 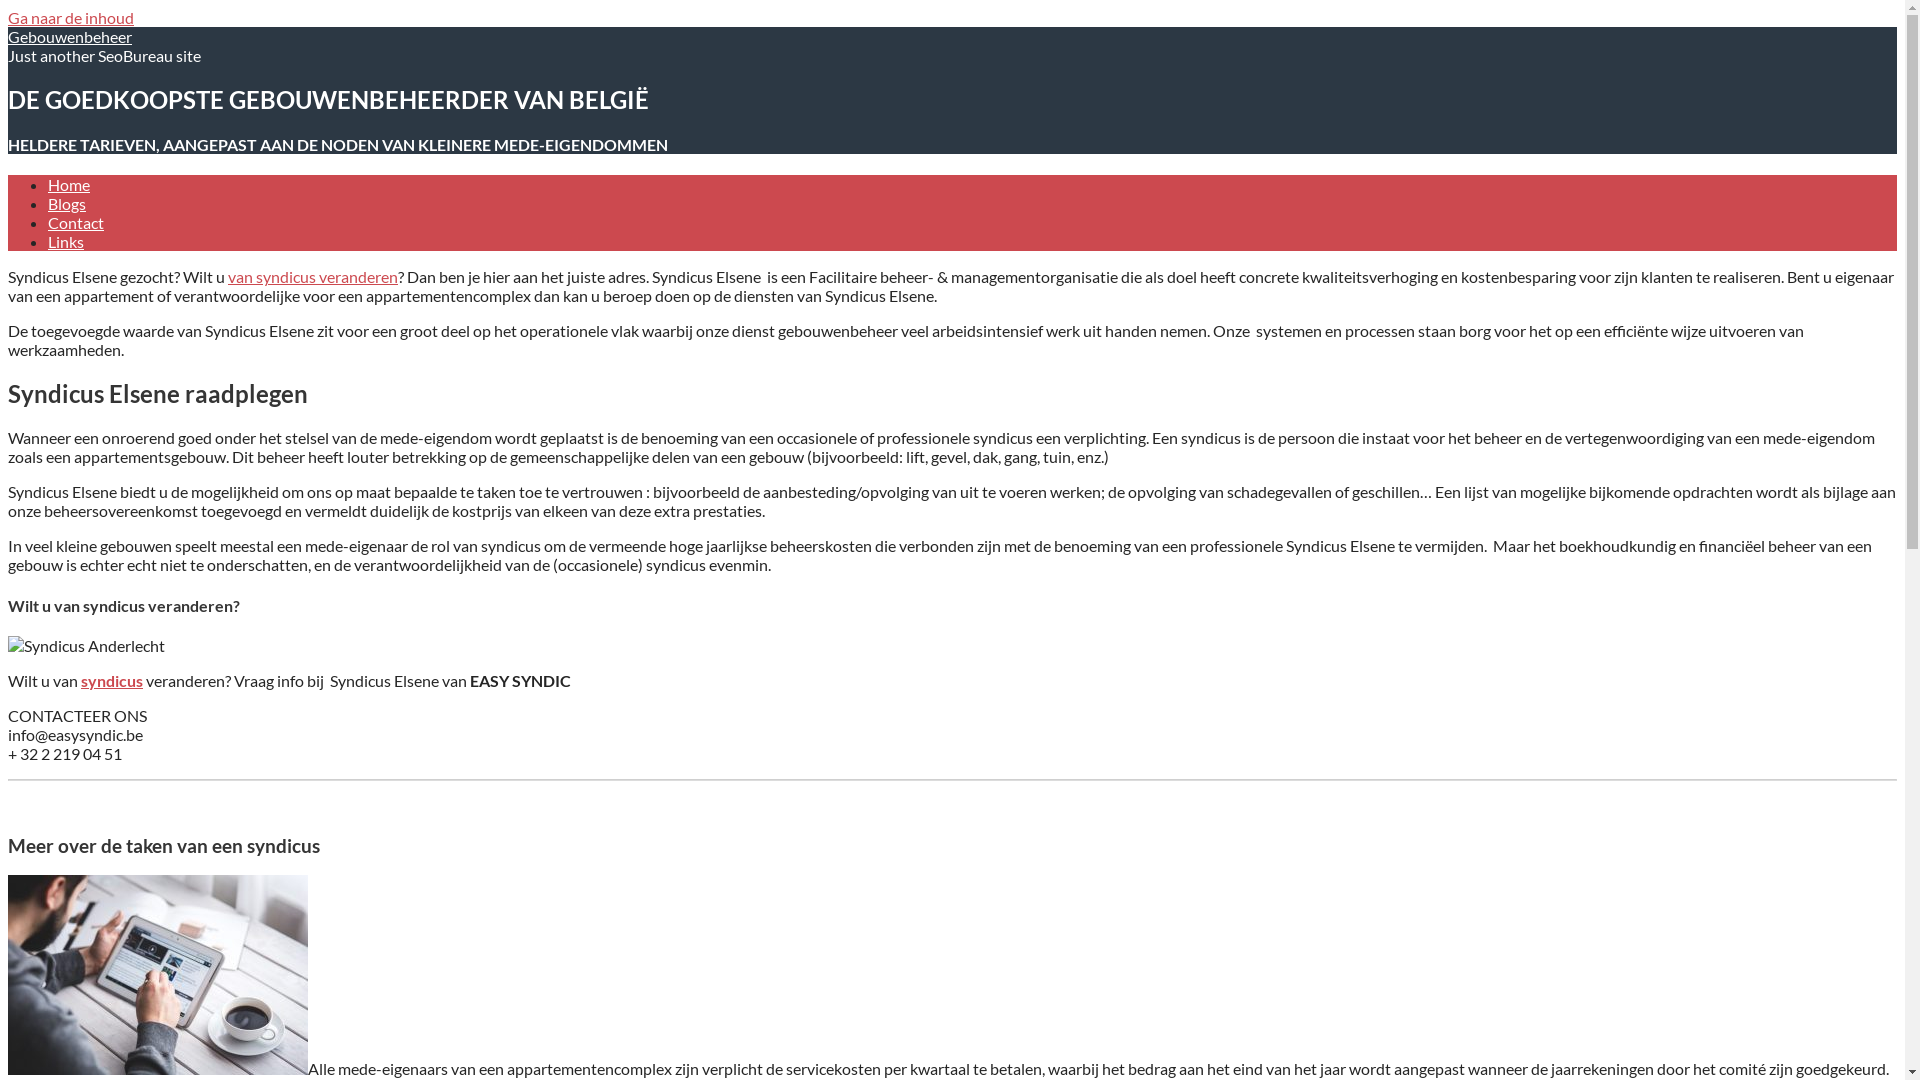 I want to click on Home, so click(x=69, y=184).